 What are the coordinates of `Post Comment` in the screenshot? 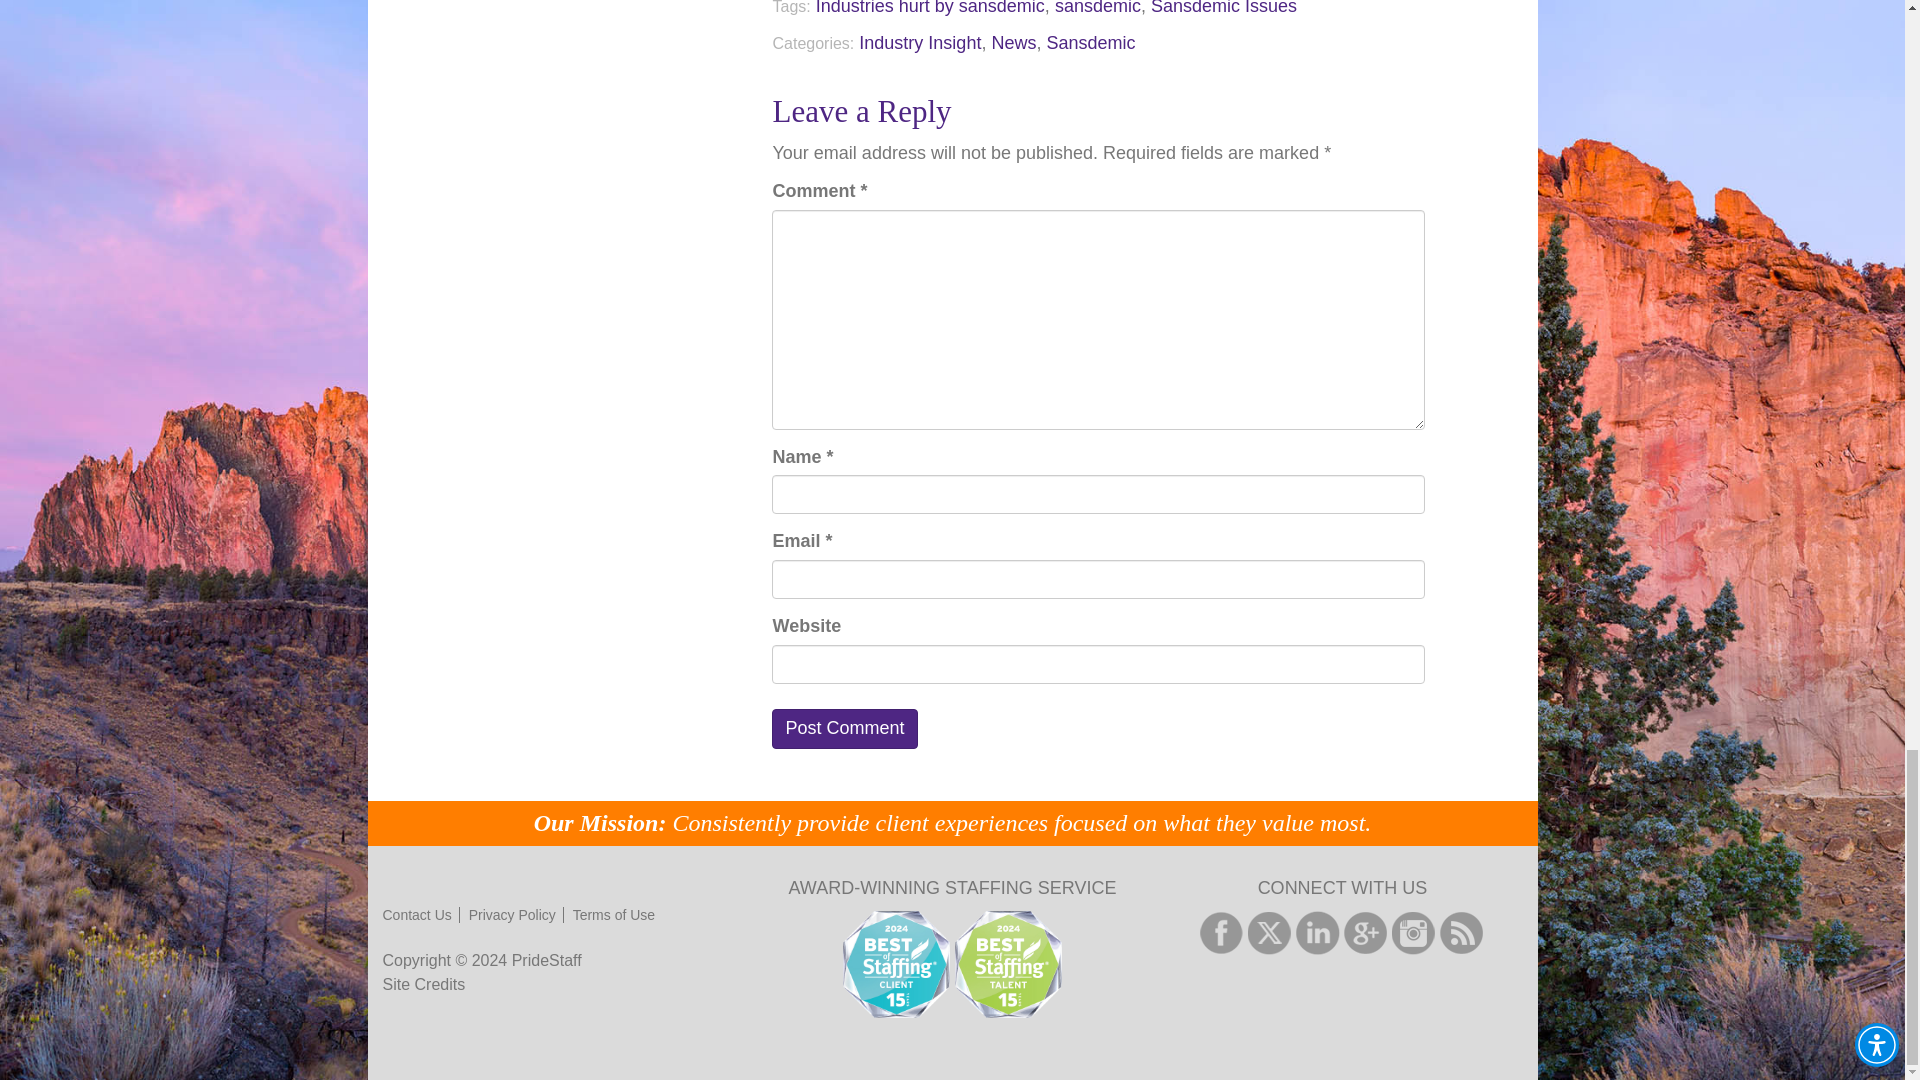 It's located at (844, 728).